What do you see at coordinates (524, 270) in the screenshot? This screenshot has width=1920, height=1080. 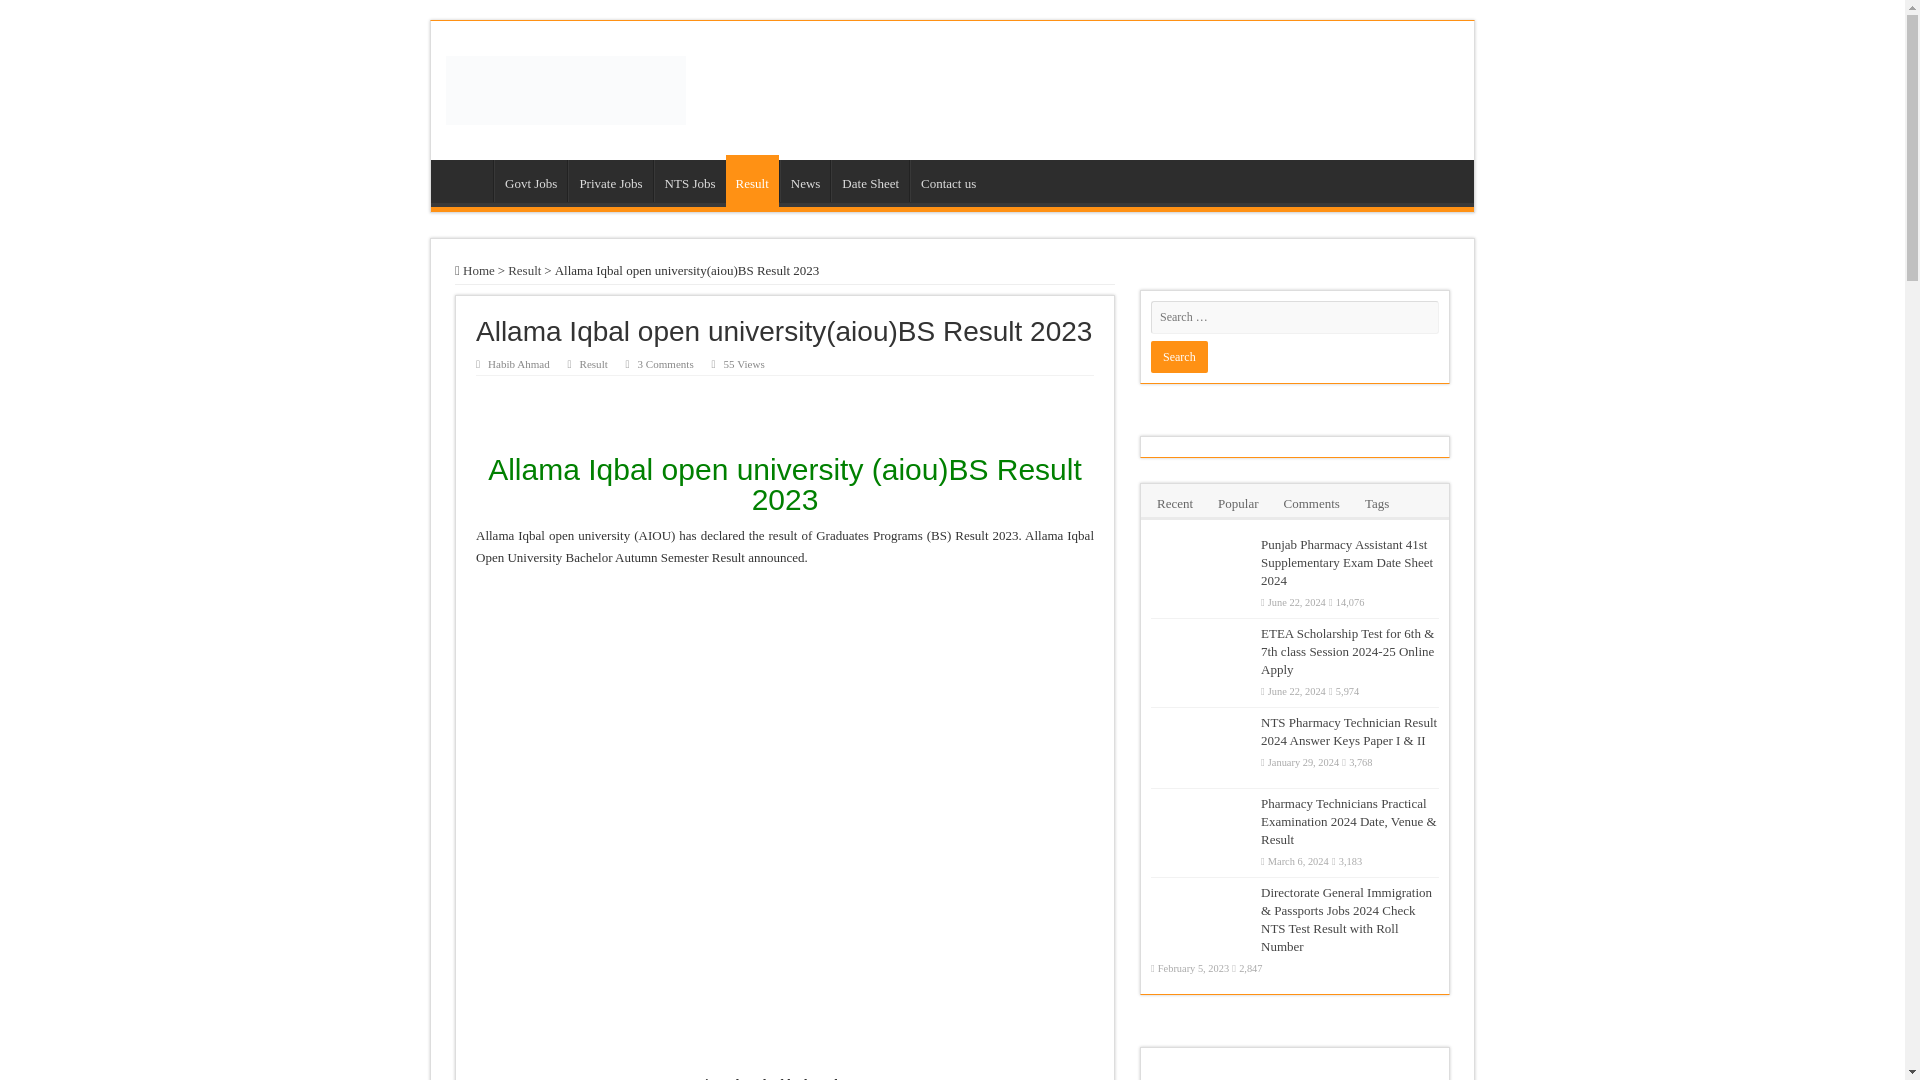 I see `Result` at bounding box center [524, 270].